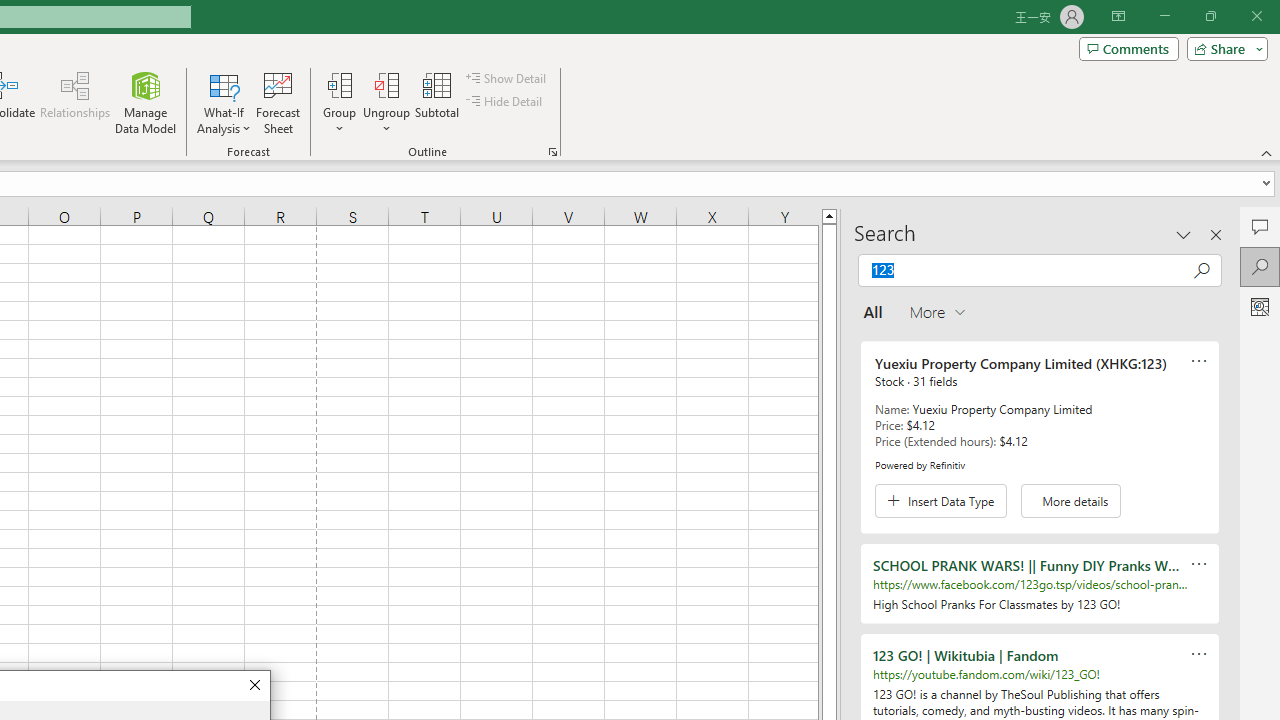  Describe the element at coordinates (1210, 16) in the screenshot. I see `Restore Down` at that location.